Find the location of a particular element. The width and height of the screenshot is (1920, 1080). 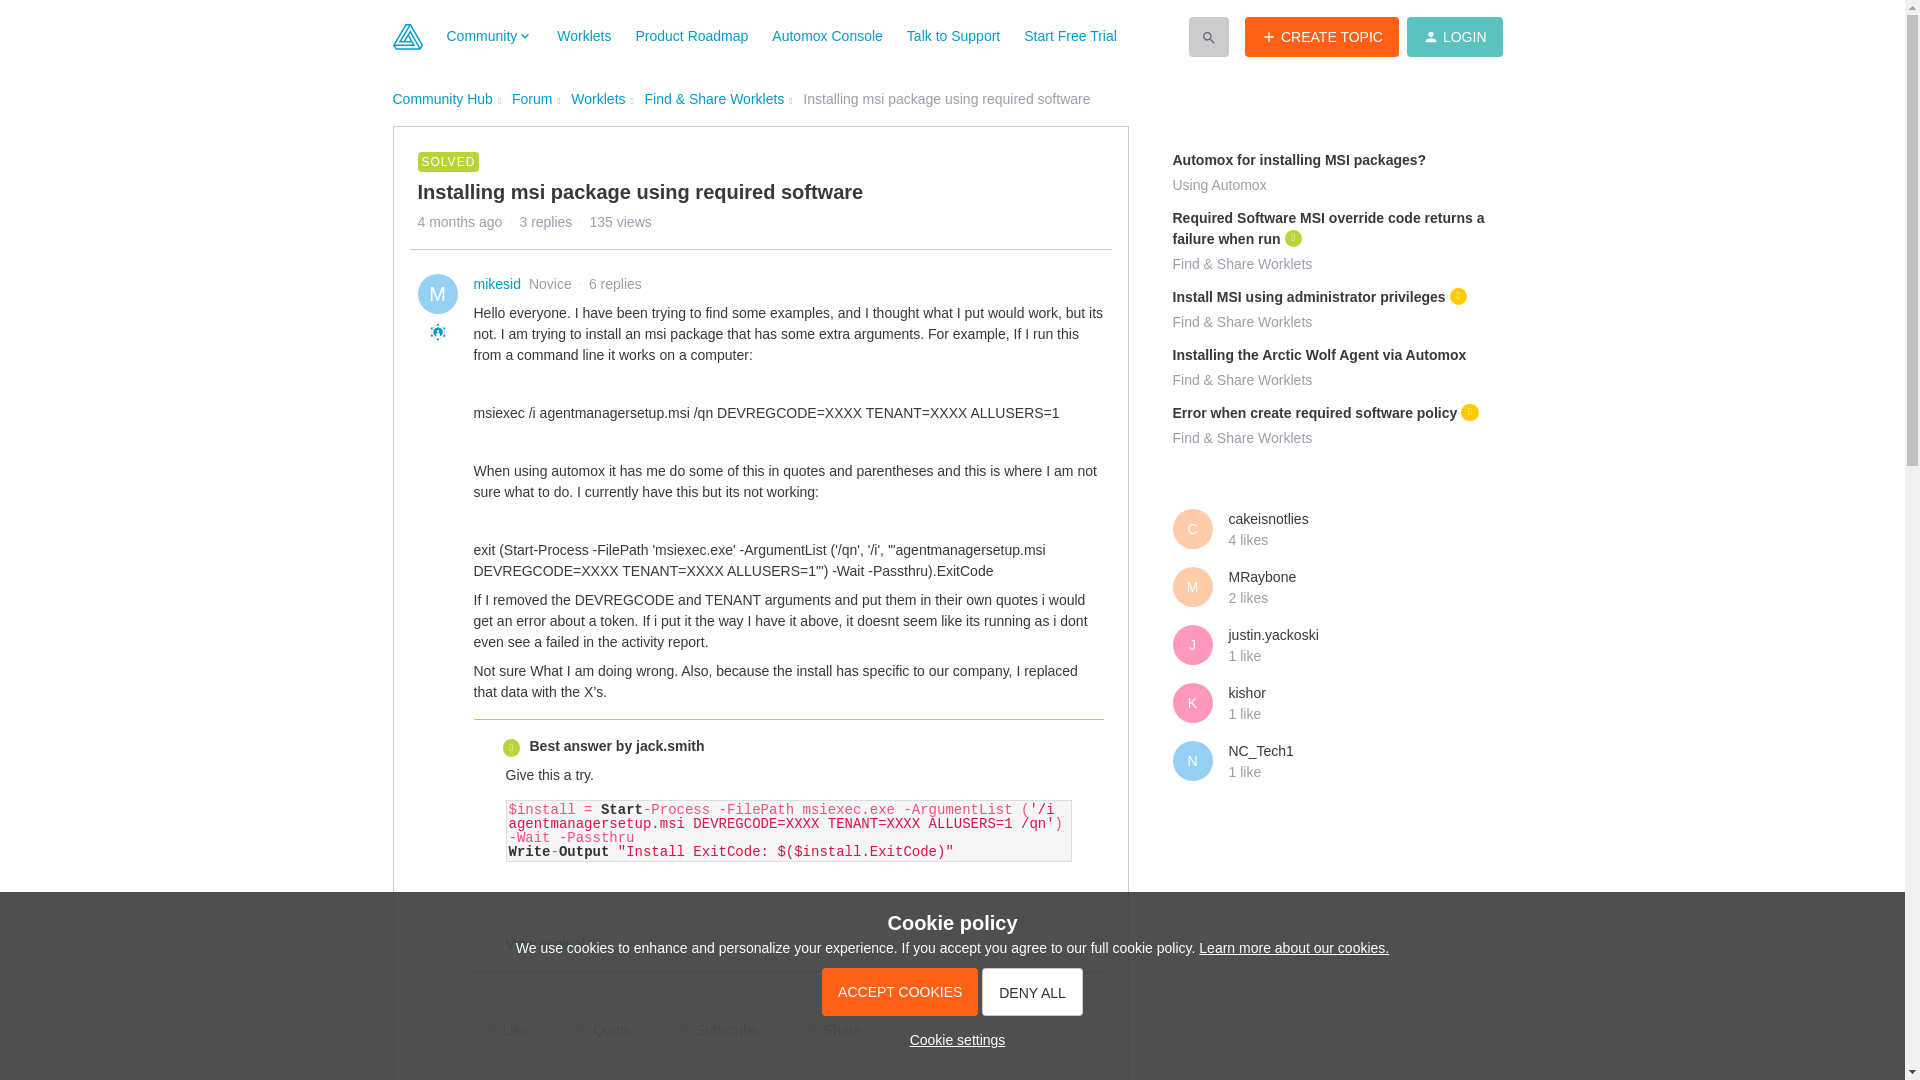

Start Free Trial is located at coordinates (1070, 36).